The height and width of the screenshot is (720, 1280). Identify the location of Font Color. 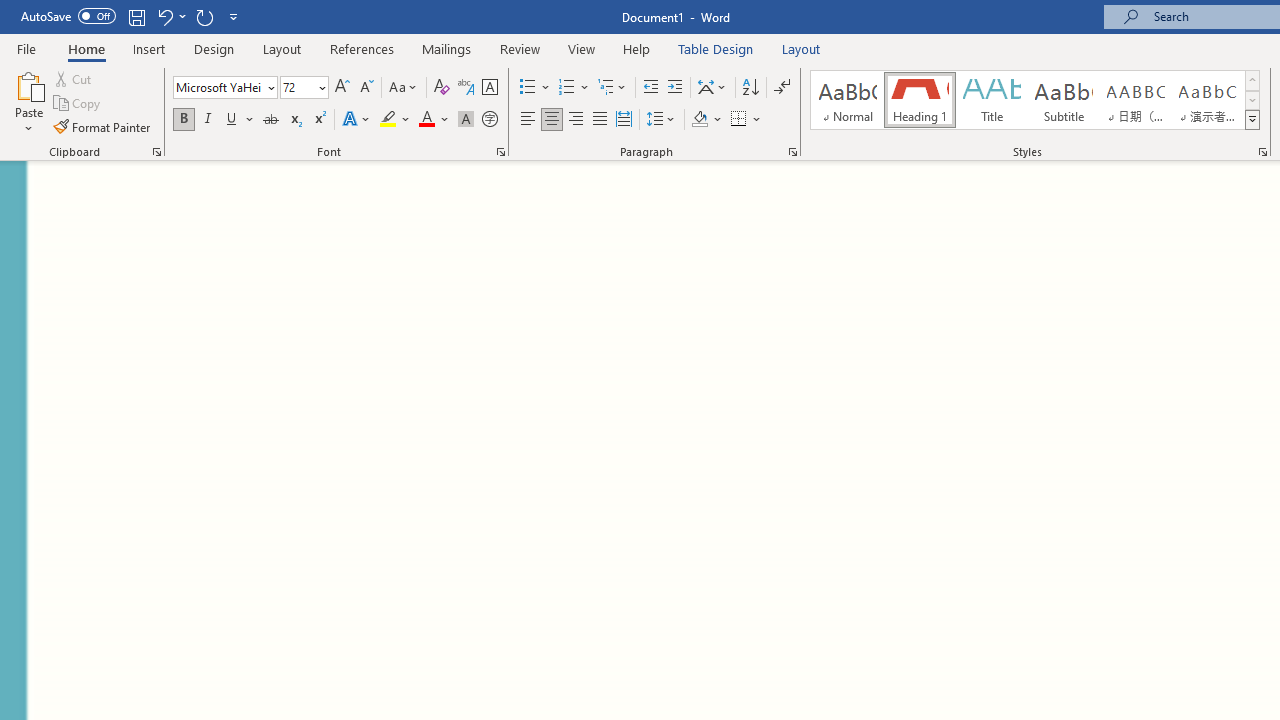
(434, 120).